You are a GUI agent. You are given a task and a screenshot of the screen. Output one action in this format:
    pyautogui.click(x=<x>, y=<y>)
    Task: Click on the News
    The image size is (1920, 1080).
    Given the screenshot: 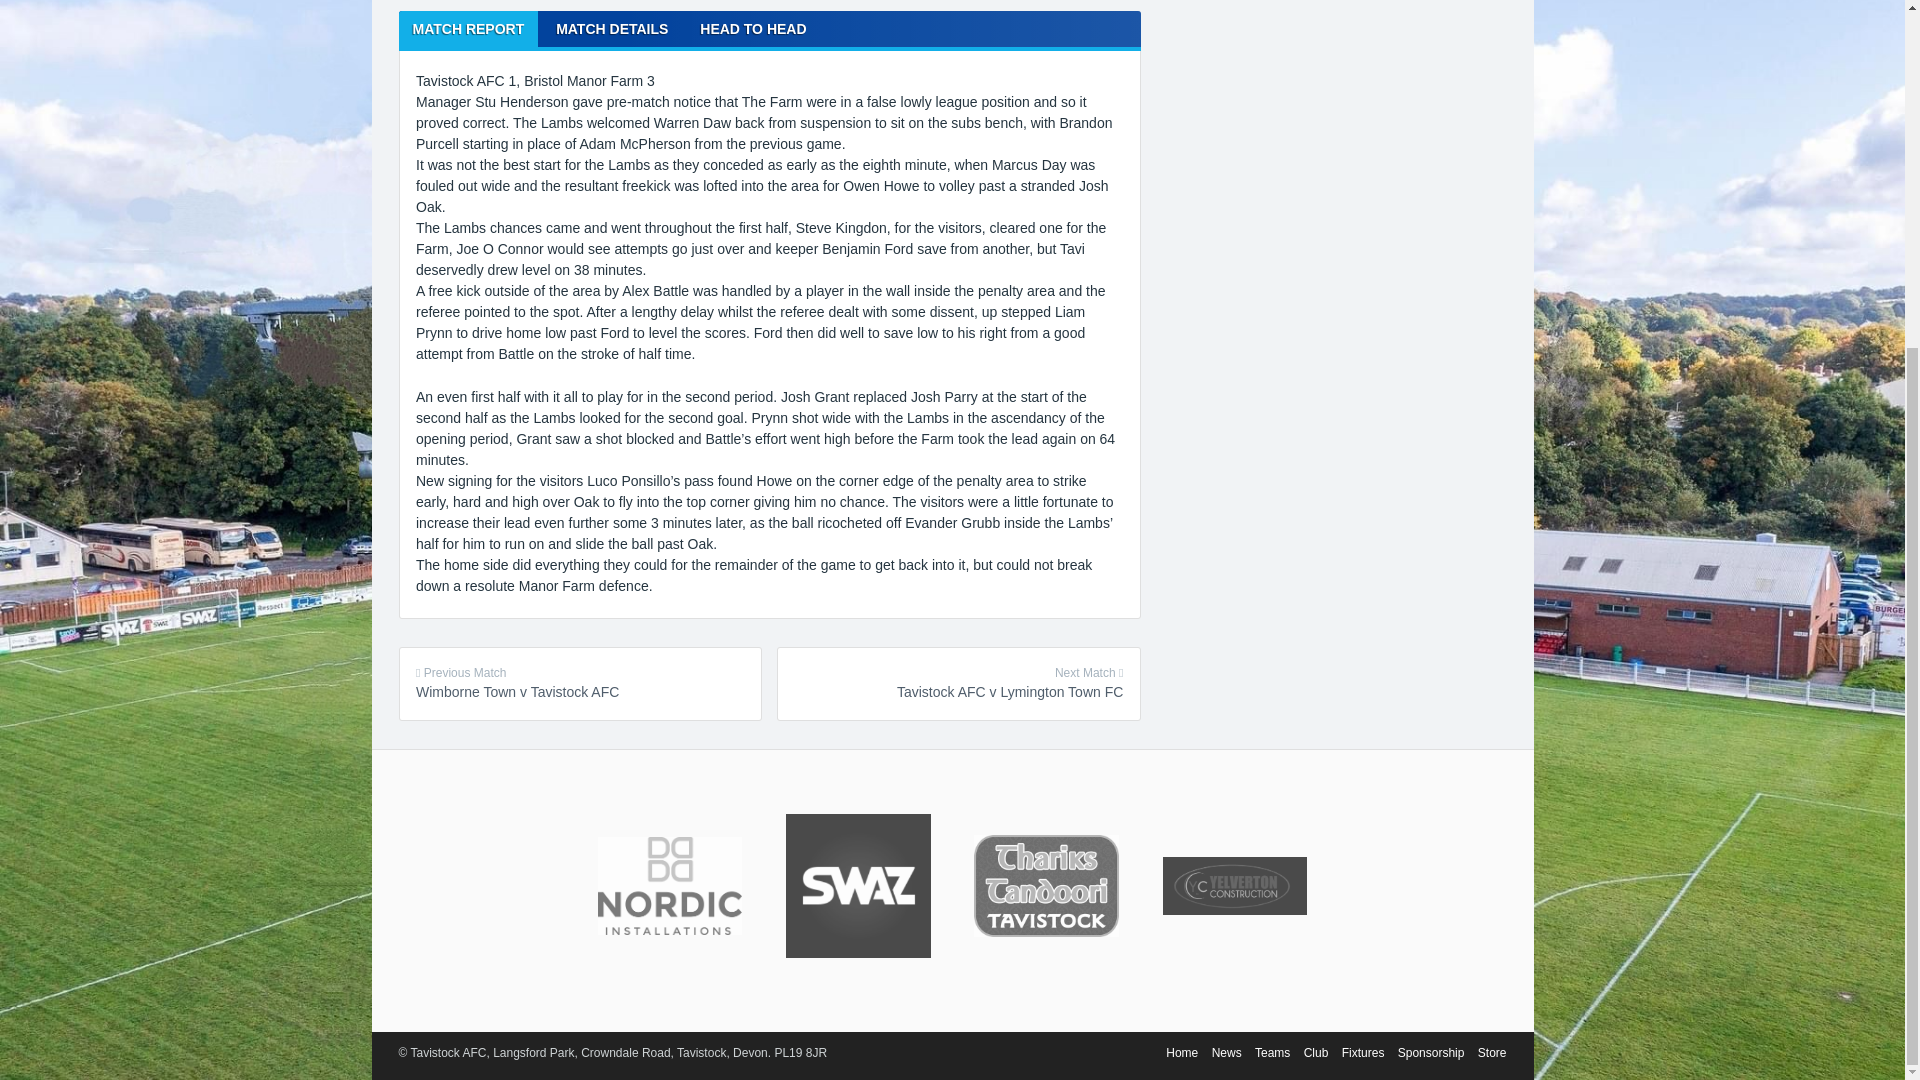 What is the action you would take?
    pyautogui.click(x=467, y=28)
    